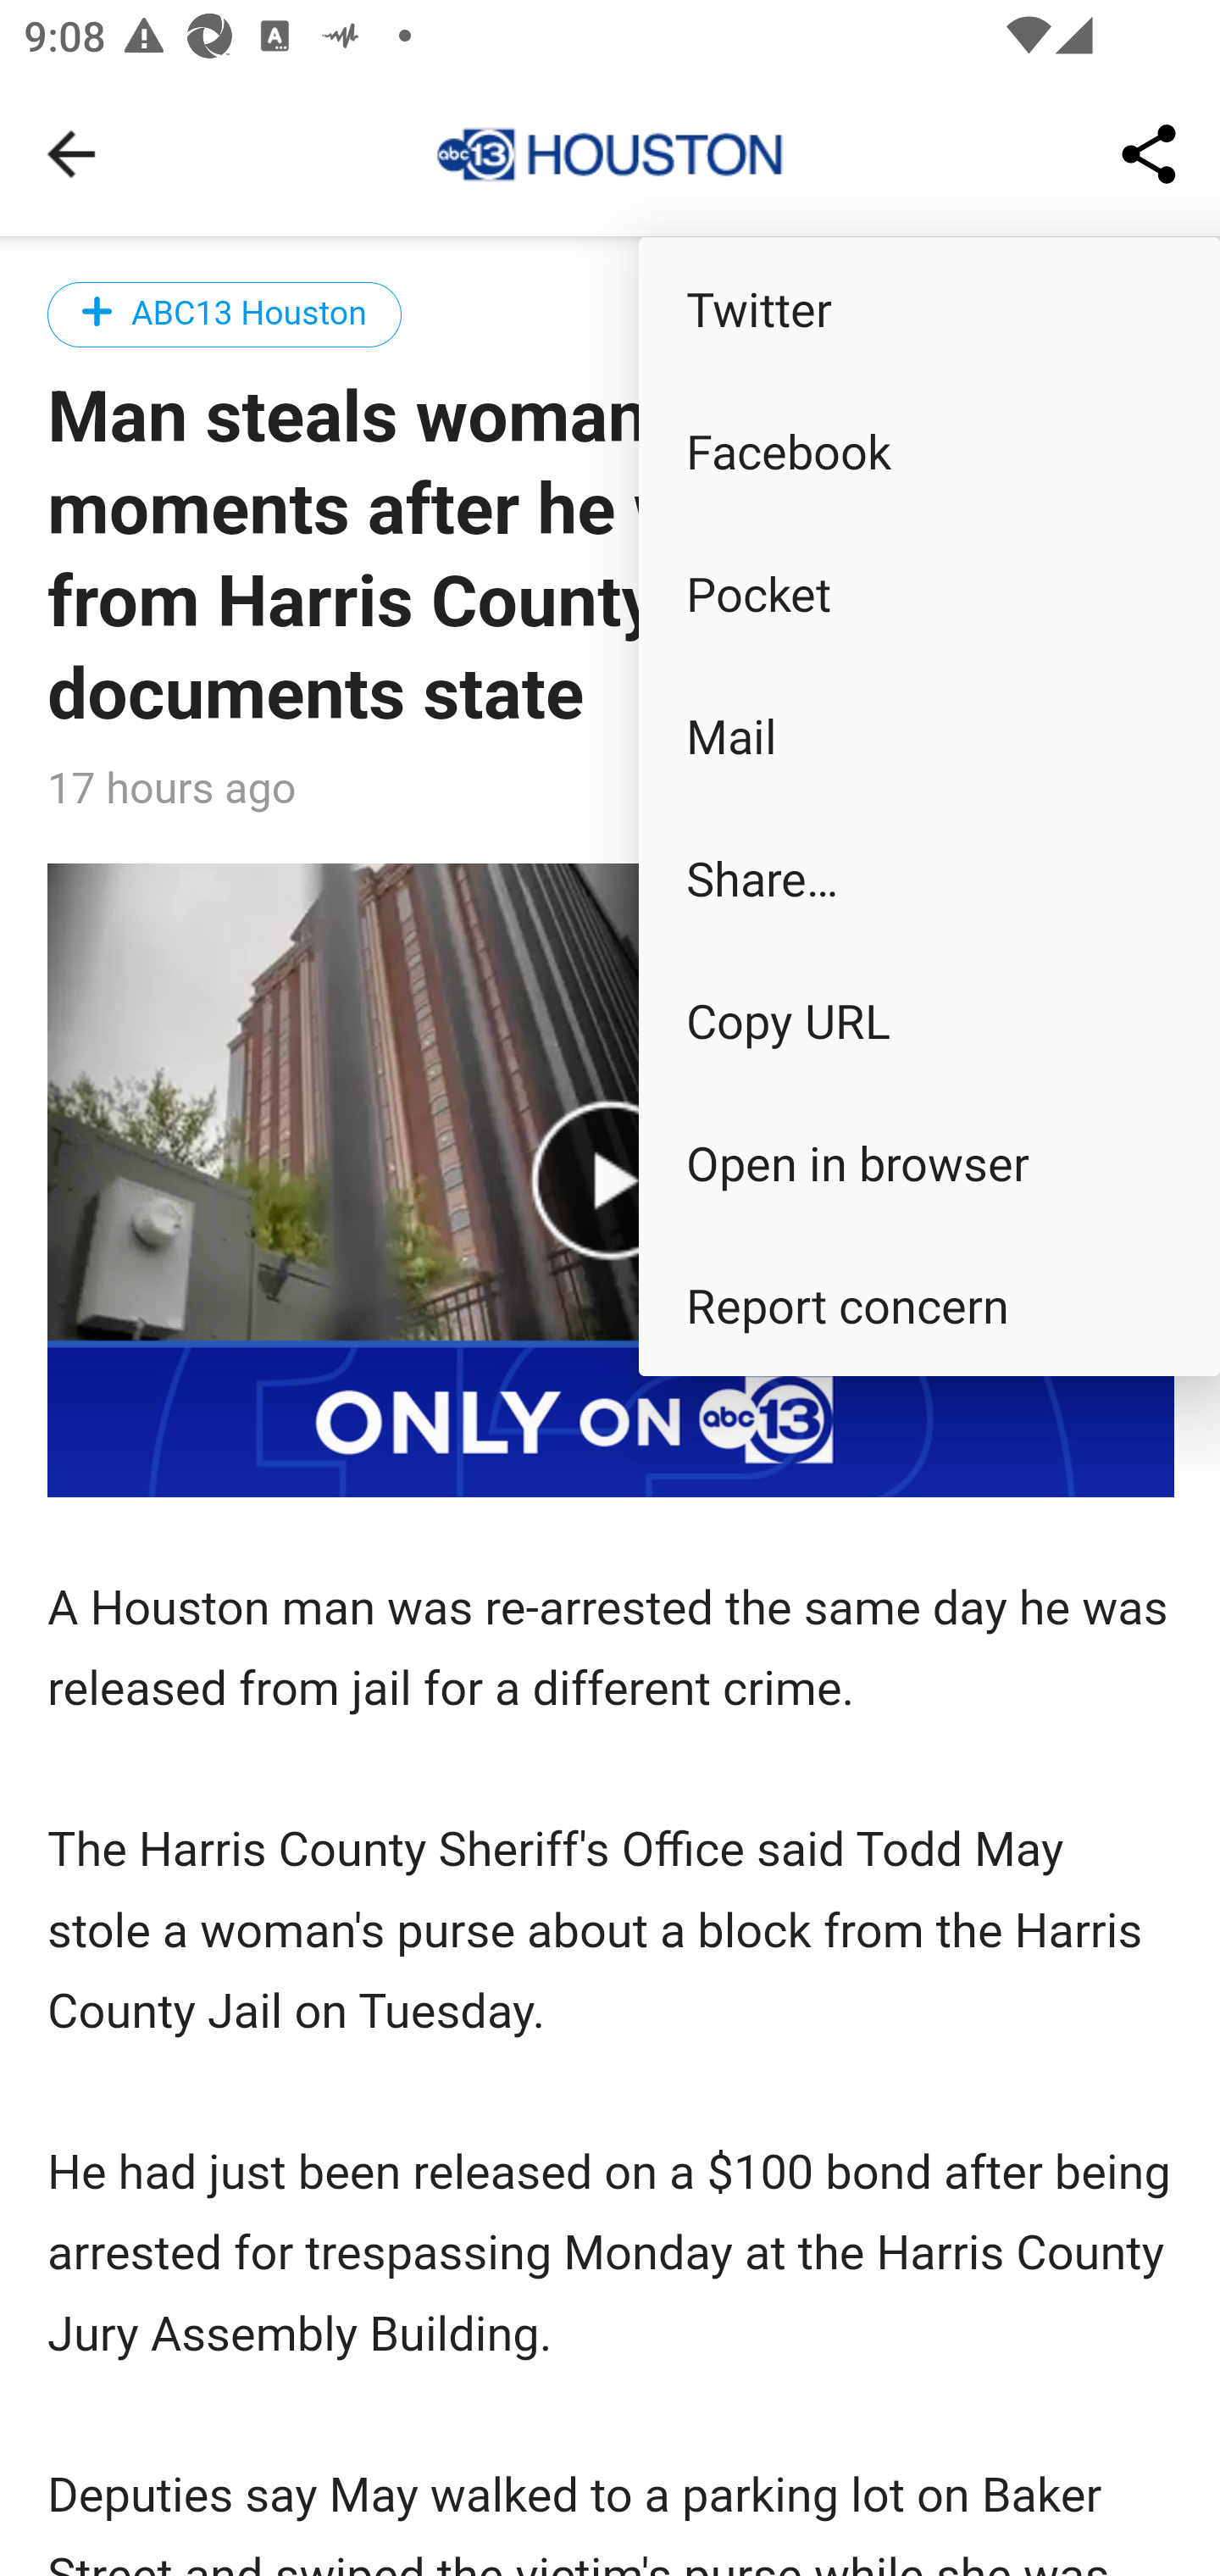 The width and height of the screenshot is (1220, 2576). Describe the element at coordinates (929, 451) in the screenshot. I see `Facebook` at that location.